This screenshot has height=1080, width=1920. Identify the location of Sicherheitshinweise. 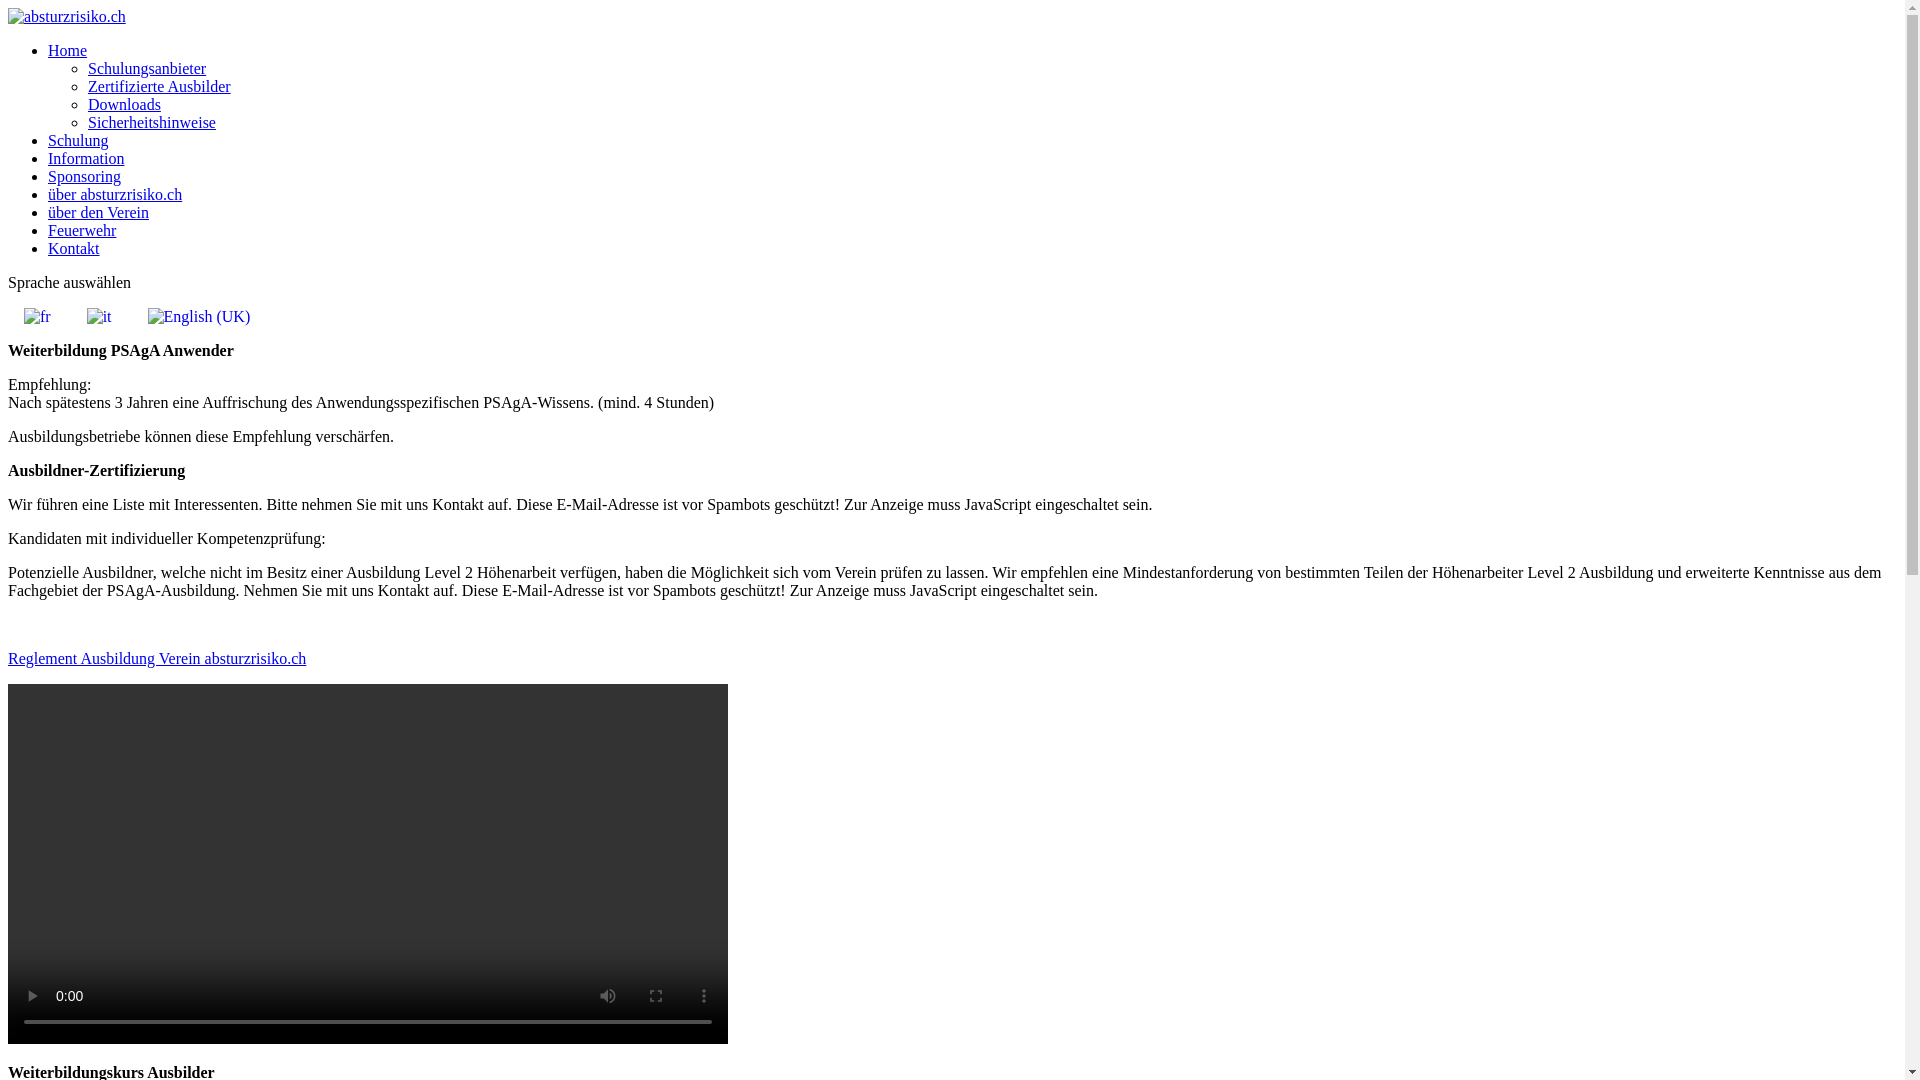
(152, 122).